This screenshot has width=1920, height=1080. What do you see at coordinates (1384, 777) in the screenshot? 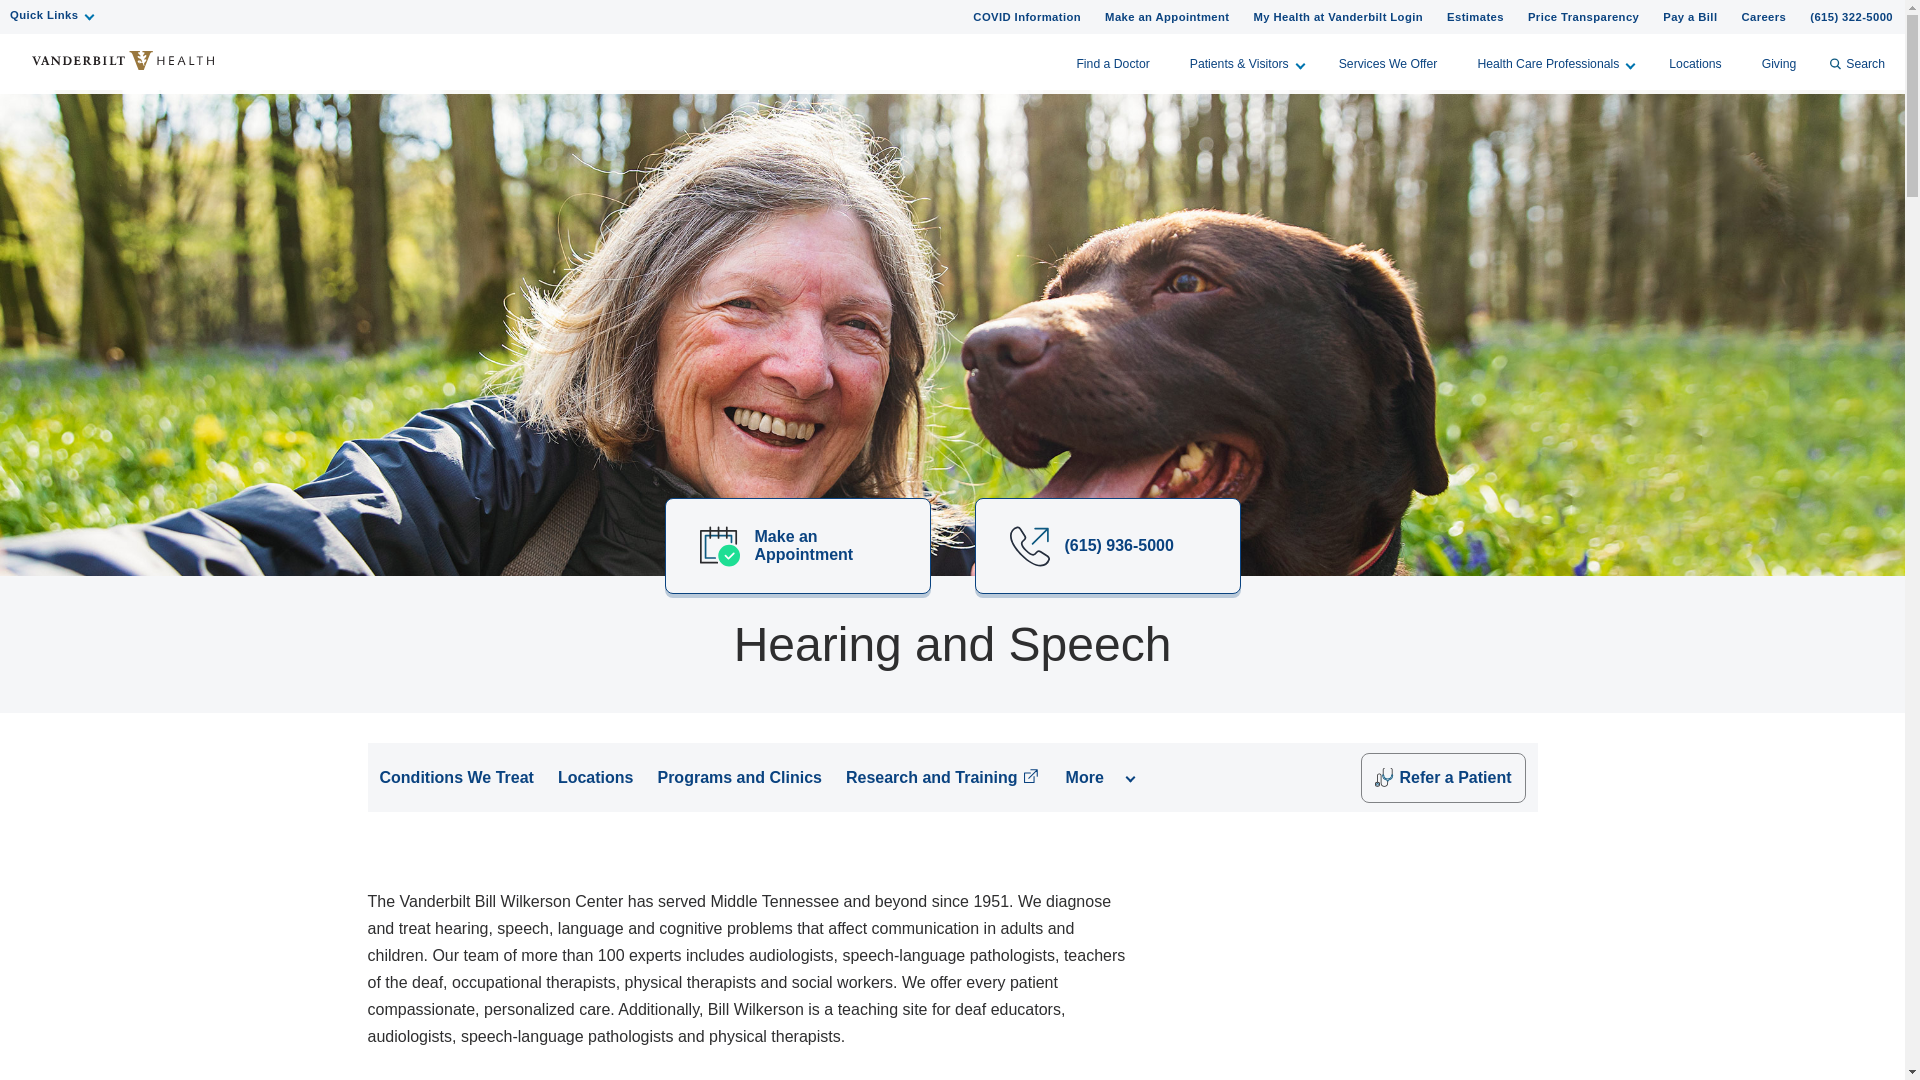
I see `stethoscope icon` at bounding box center [1384, 777].